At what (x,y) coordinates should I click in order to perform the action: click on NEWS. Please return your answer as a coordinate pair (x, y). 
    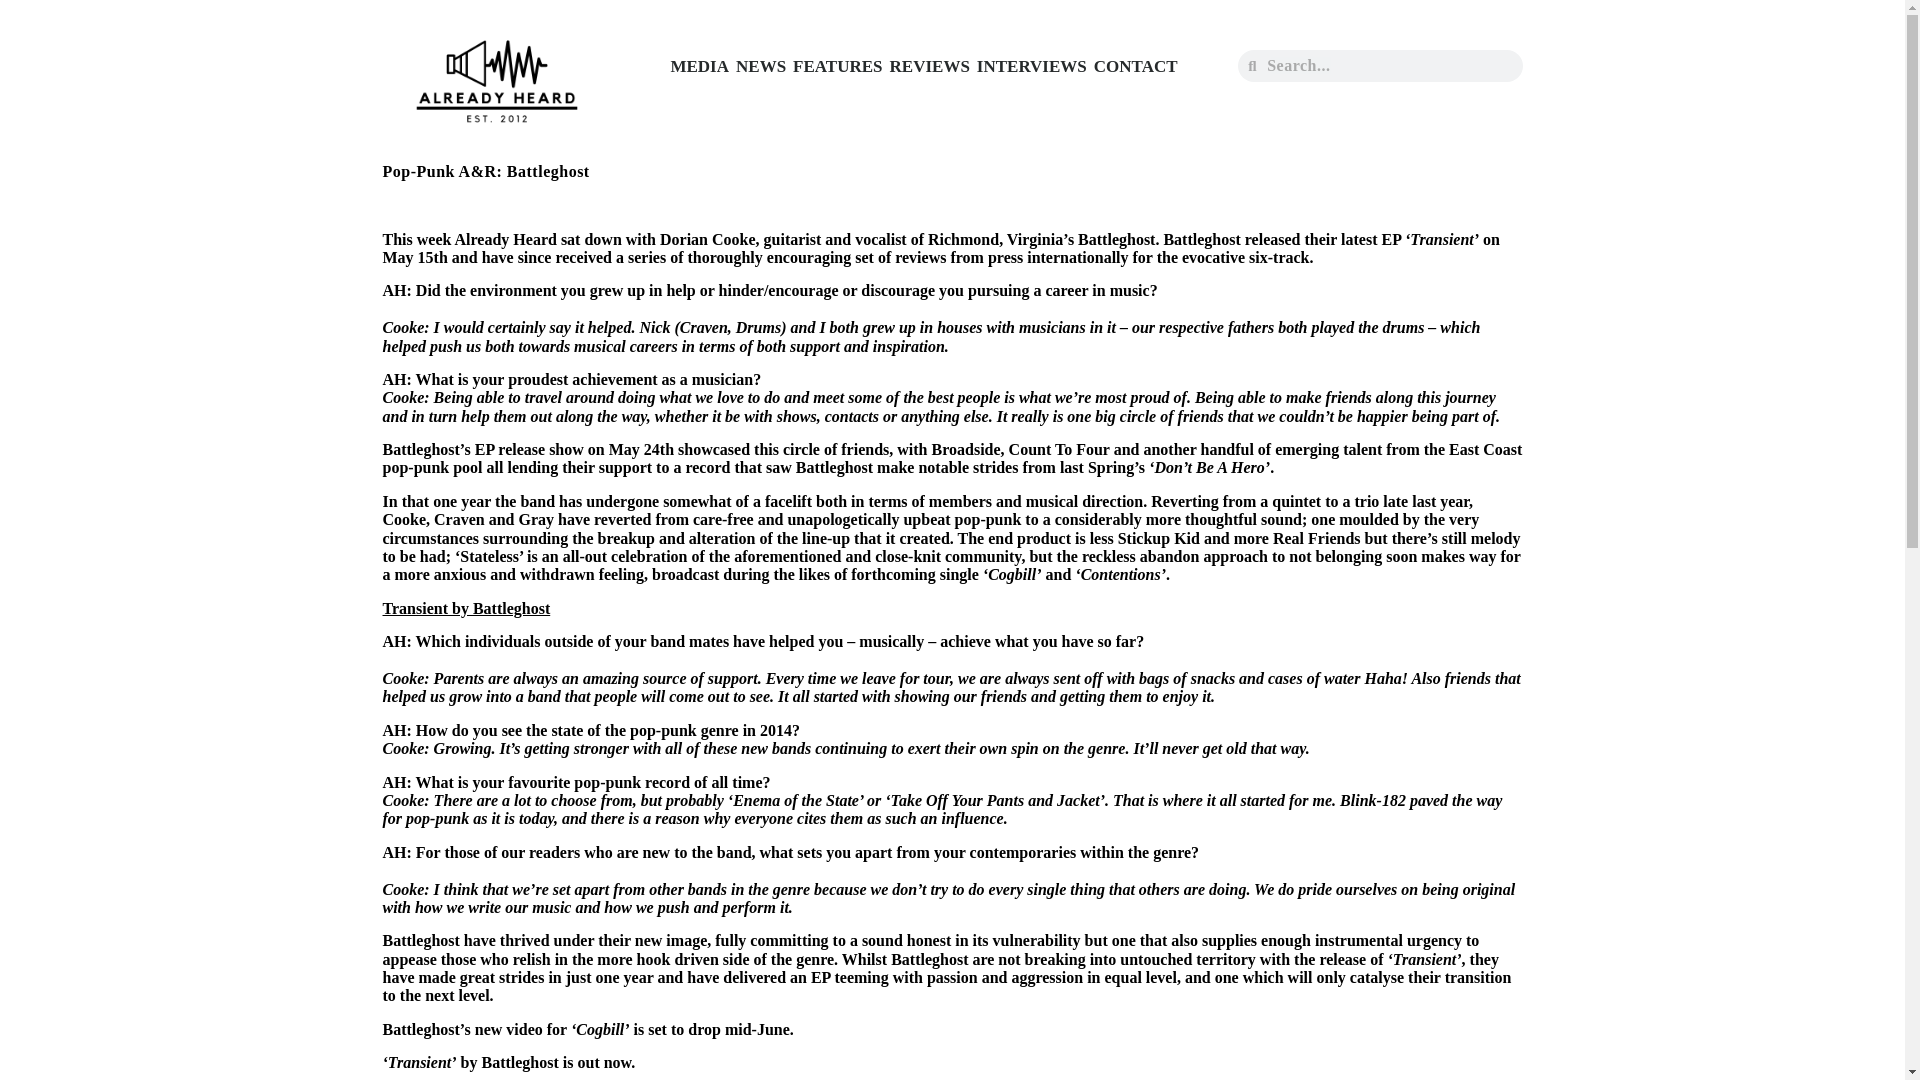
    Looking at the image, I should click on (761, 66).